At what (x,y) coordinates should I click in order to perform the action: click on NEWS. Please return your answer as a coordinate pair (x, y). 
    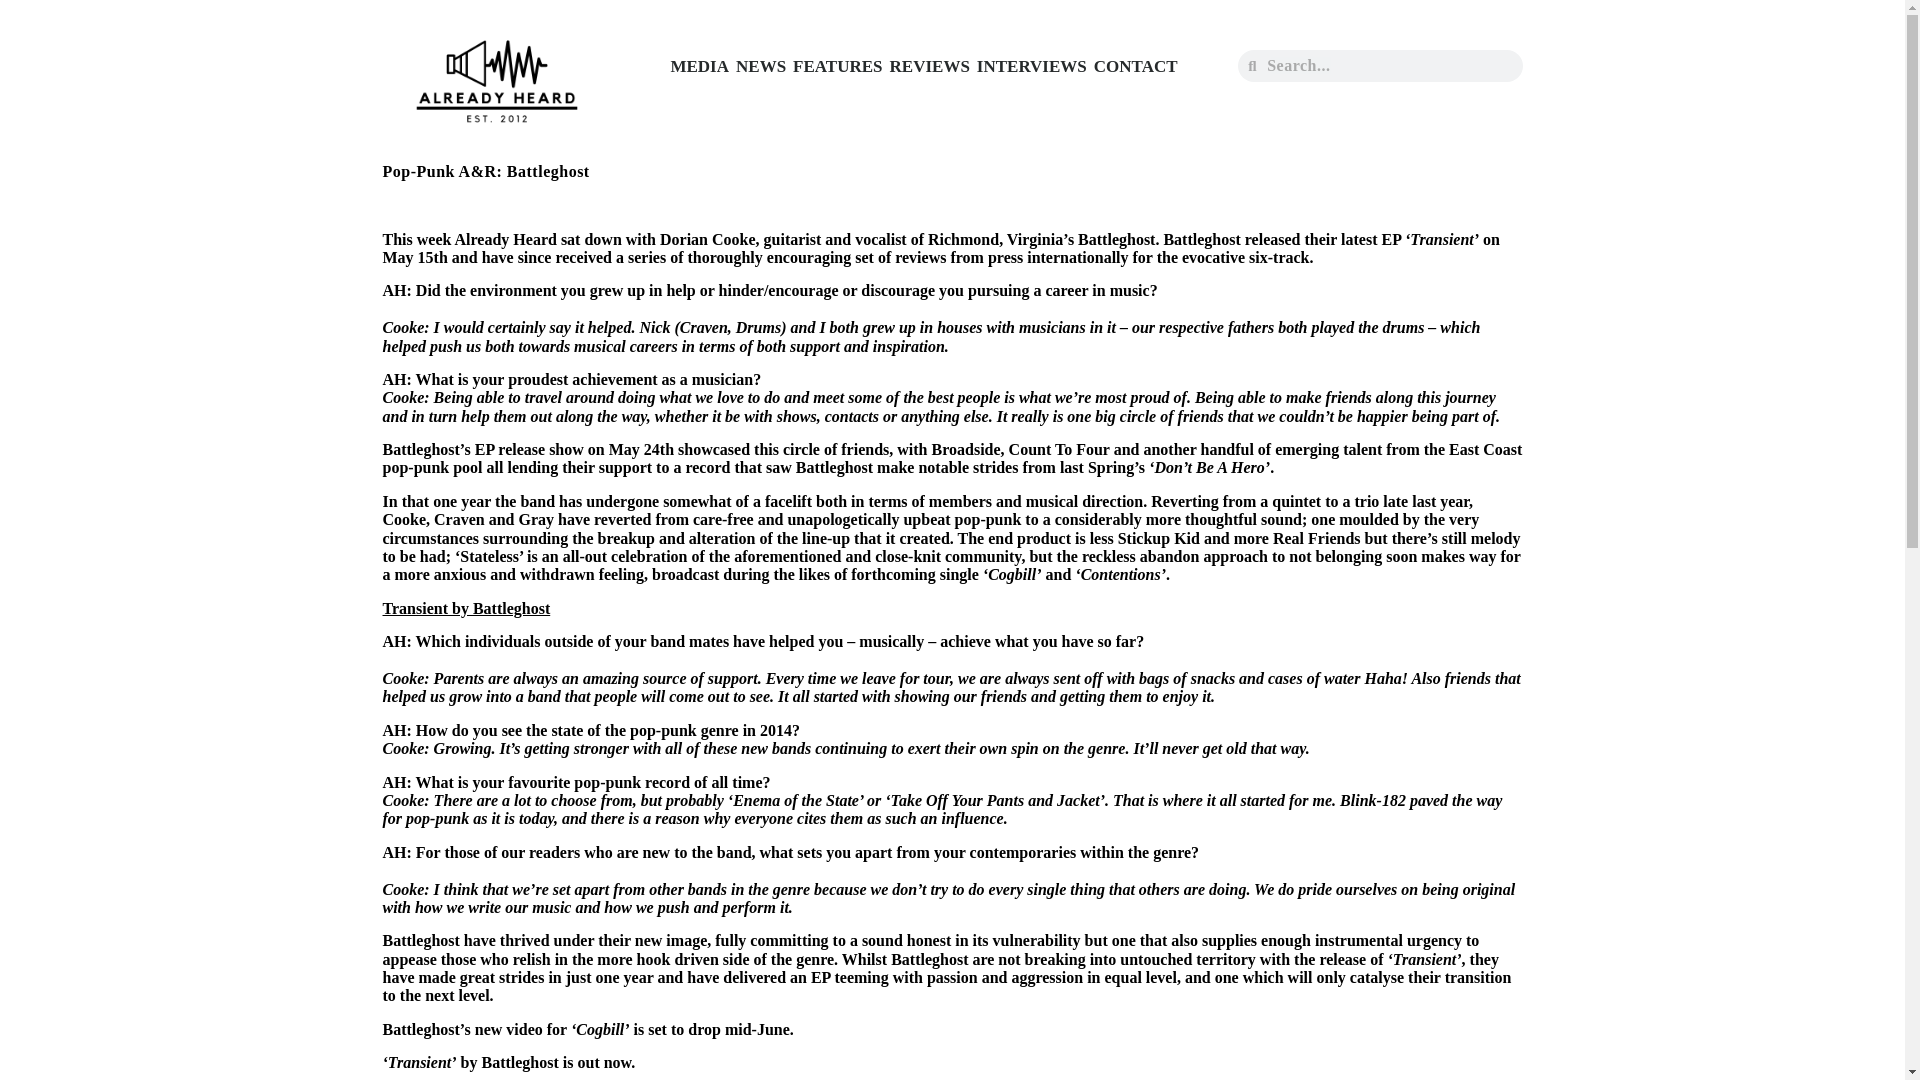
    Looking at the image, I should click on (761, 66).